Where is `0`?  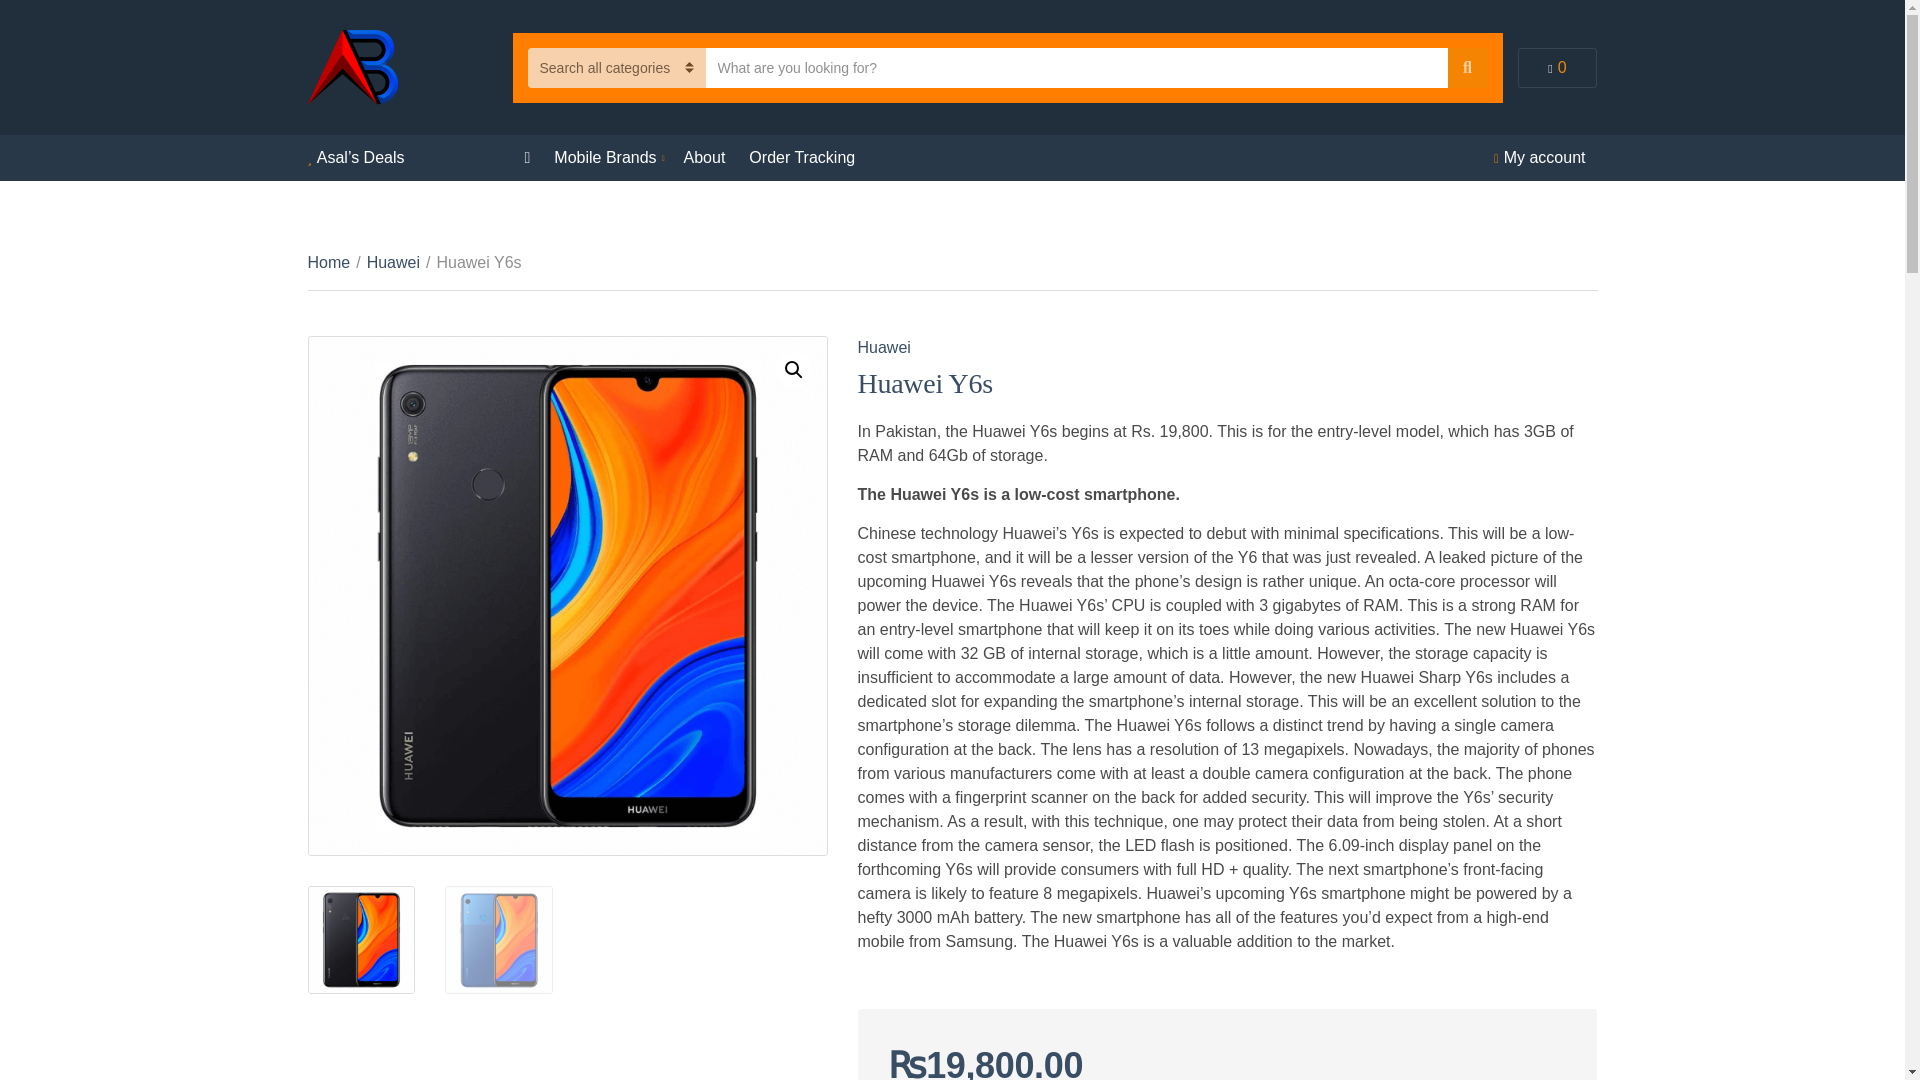 0 is located at coordinates (1558, 67).